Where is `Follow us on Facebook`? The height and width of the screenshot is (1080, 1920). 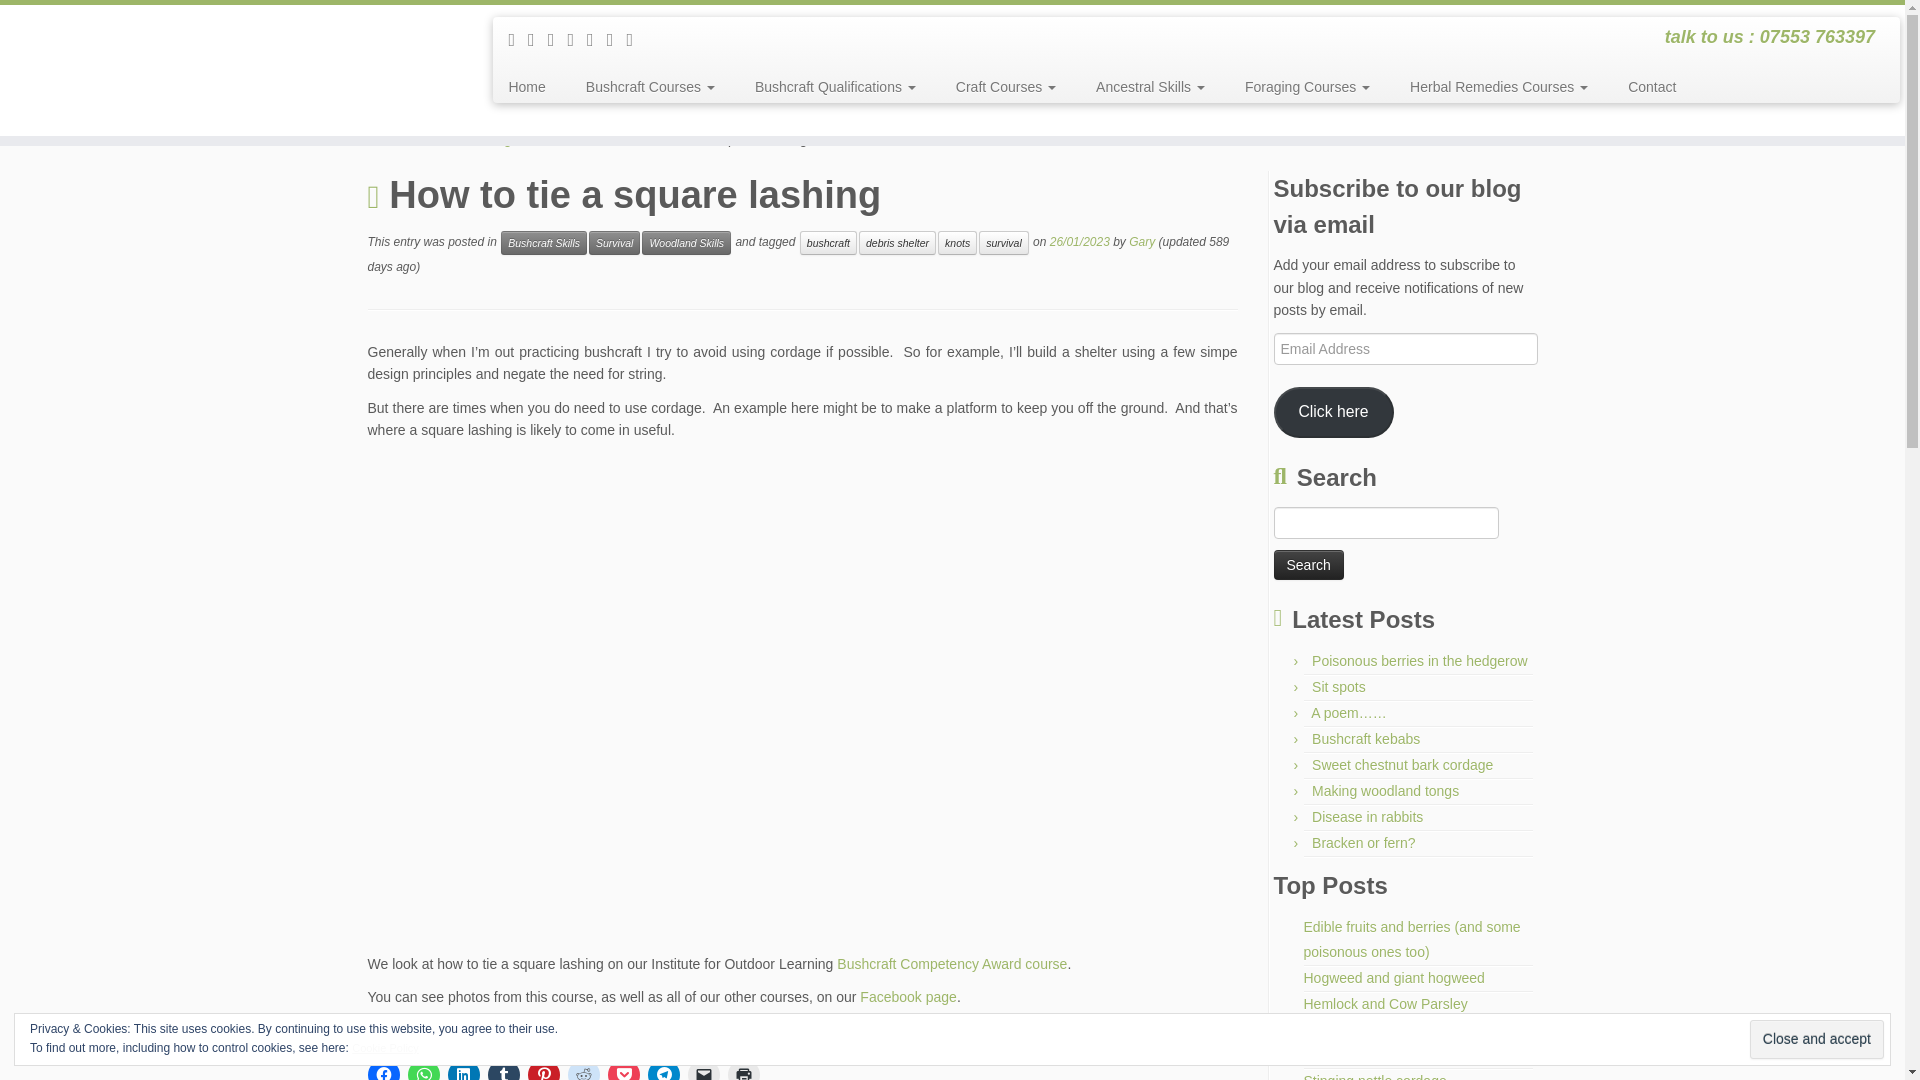
Follow us on Facebook is located at coordinates (518, 40).